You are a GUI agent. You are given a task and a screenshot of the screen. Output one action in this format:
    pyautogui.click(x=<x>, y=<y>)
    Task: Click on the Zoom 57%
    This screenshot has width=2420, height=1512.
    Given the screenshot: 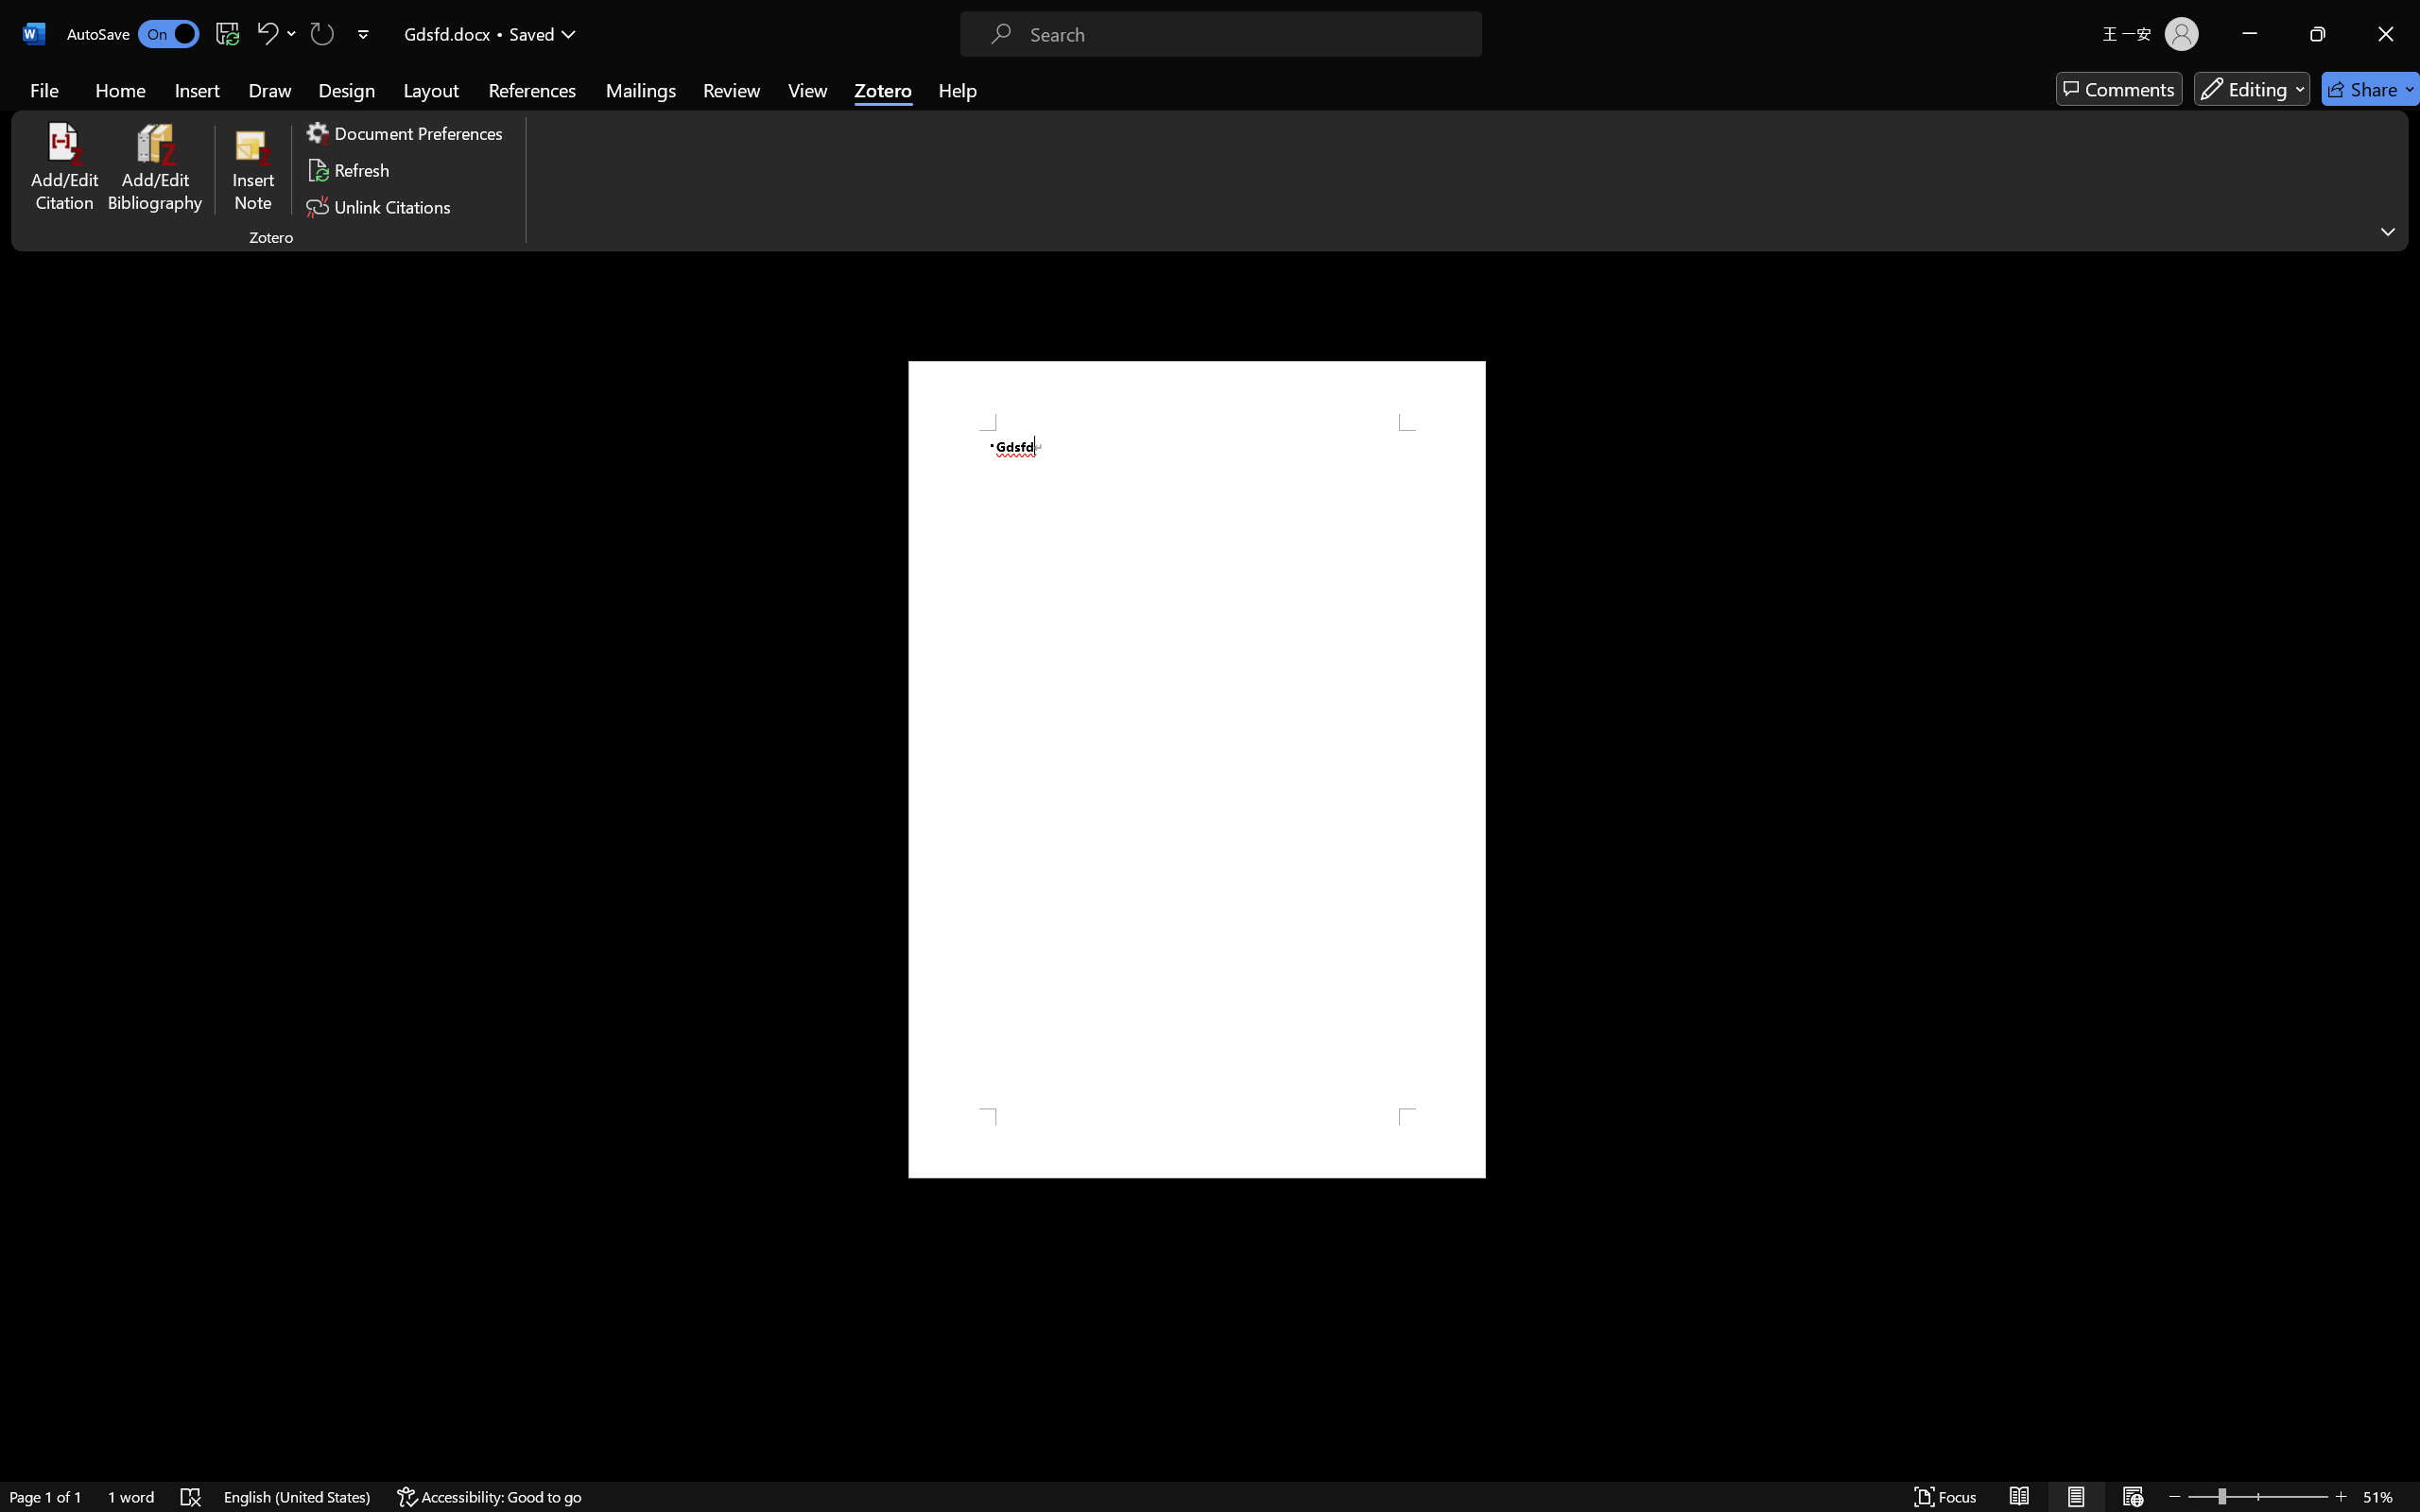 What is the action you would take?
    pyautogui.click(x=2379, y=1459)
    